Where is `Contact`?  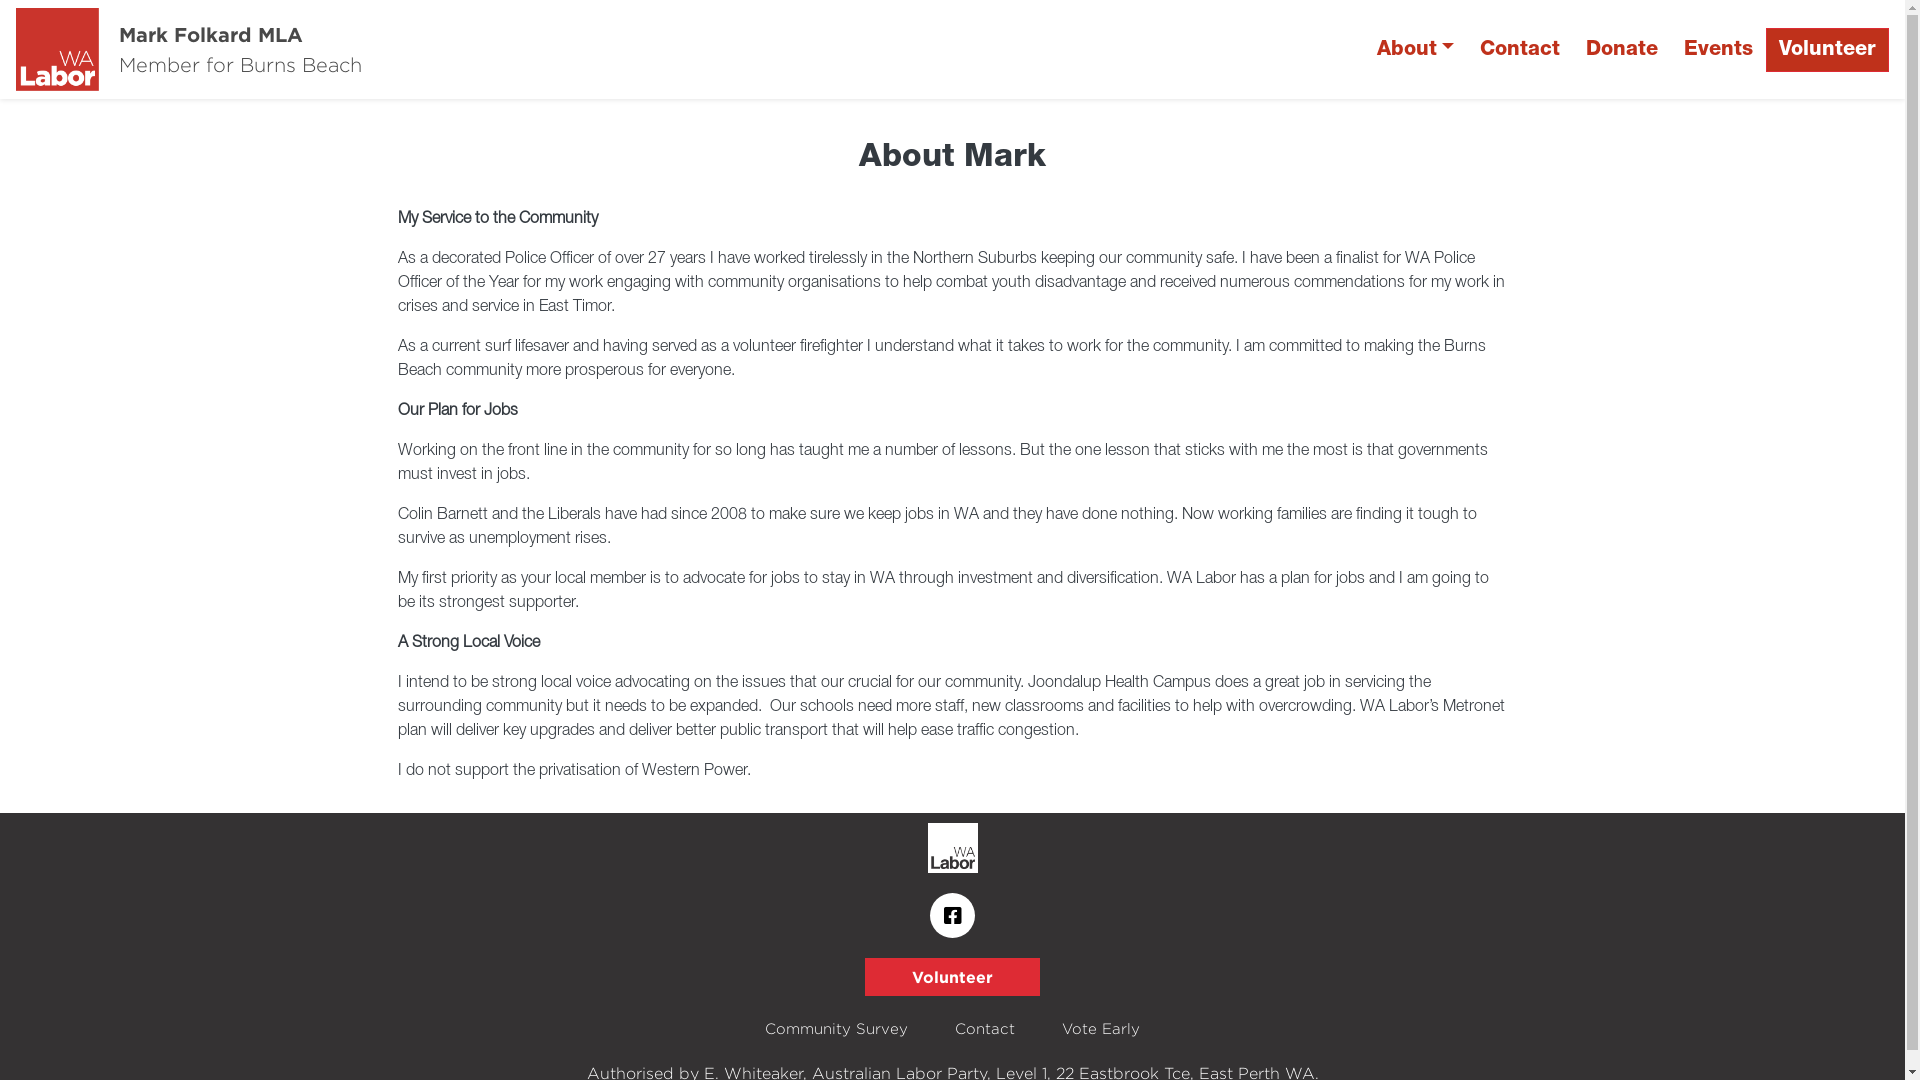
Contact is located at coordinates (985, 1030).